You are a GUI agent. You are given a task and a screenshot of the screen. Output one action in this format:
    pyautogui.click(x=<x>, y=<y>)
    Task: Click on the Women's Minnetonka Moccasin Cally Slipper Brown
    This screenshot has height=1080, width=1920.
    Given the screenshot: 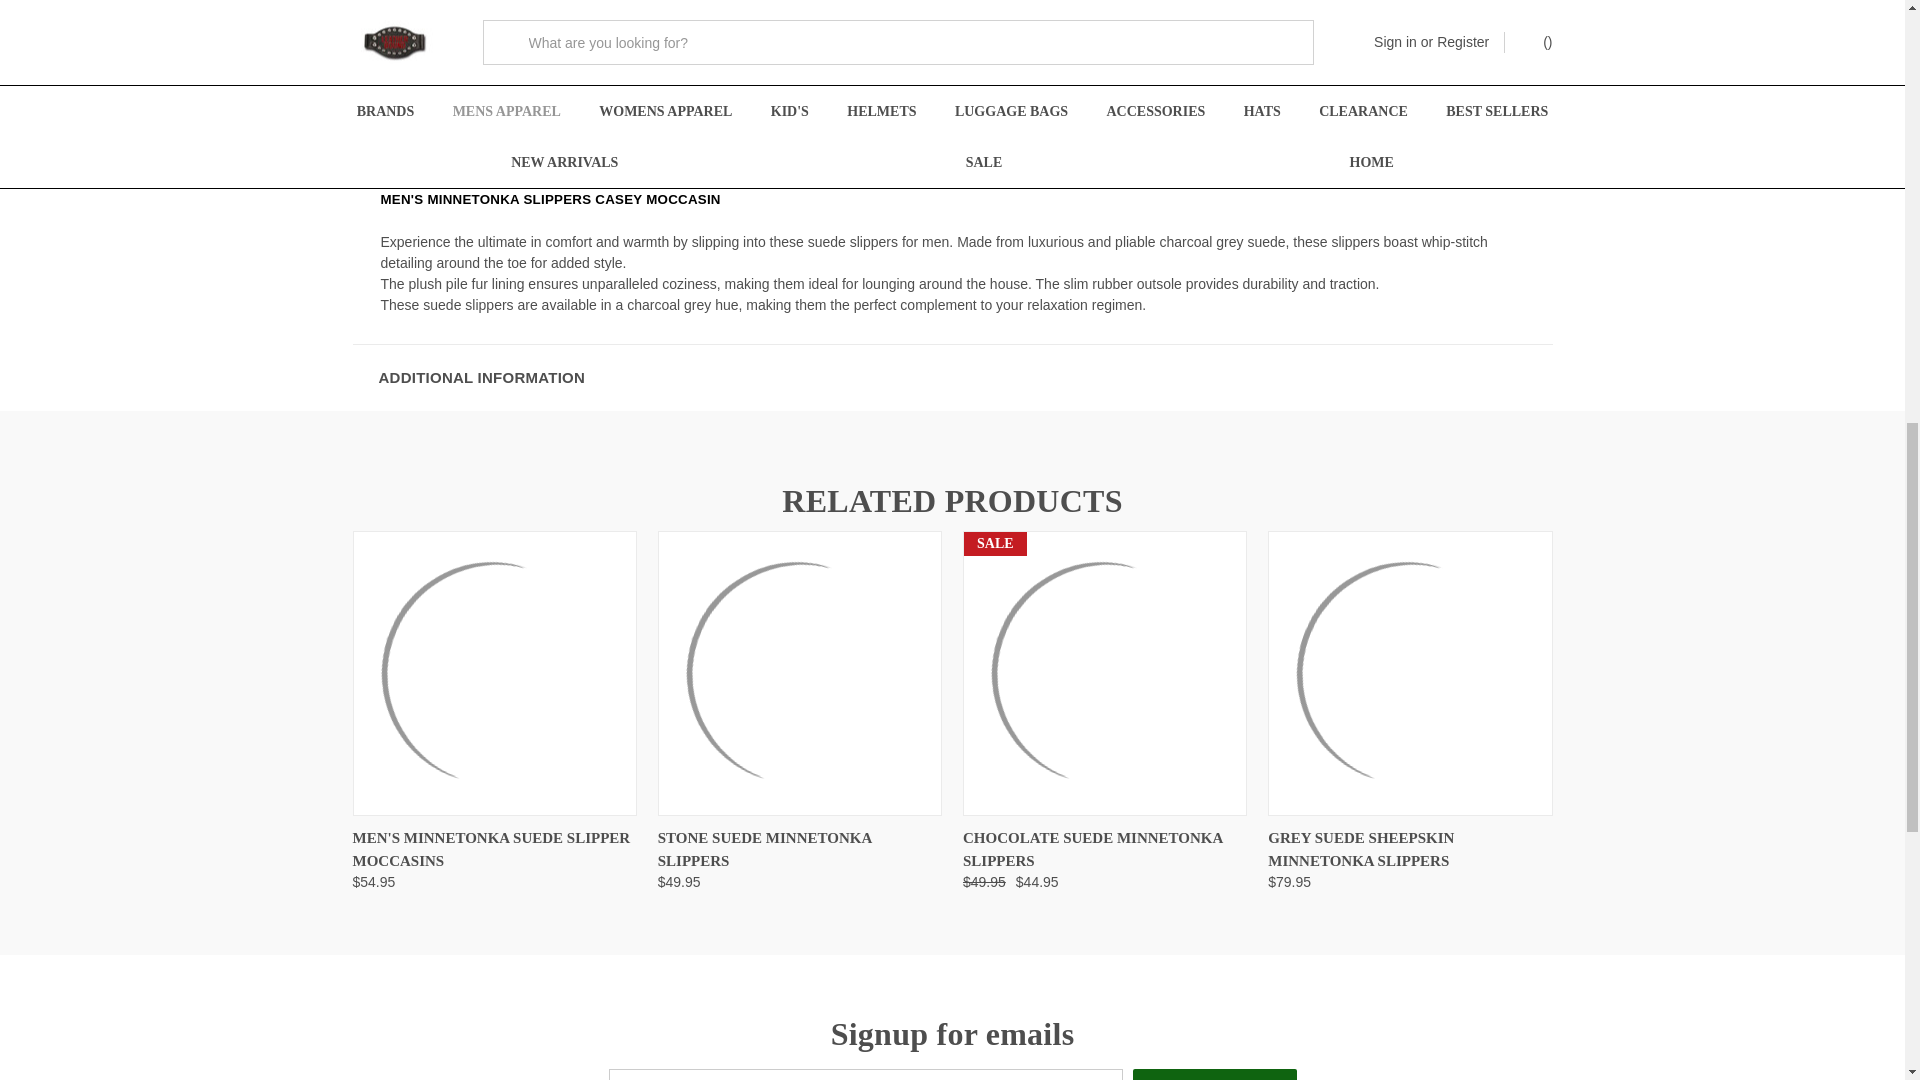 What is the action you would take?
    pyautogui.click(x=1104, y=674)
    